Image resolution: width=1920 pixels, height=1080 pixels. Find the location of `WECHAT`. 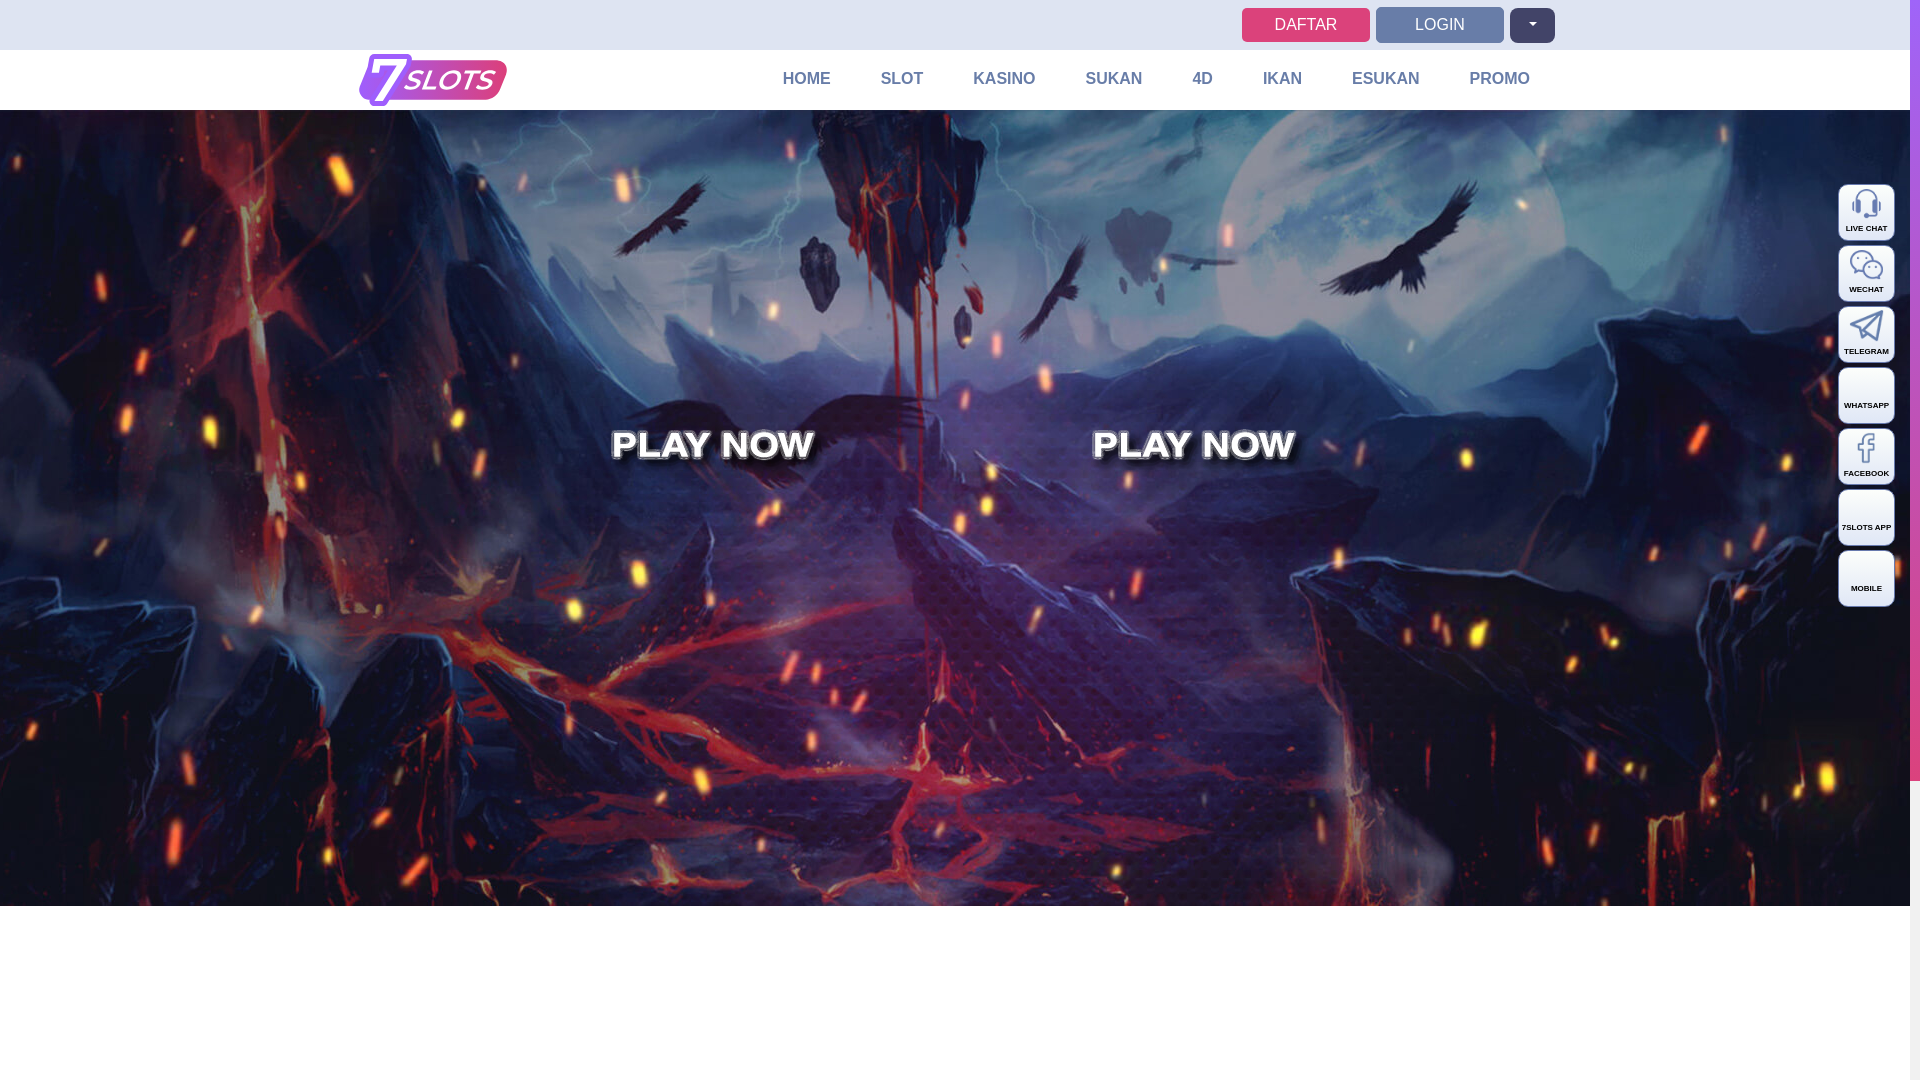

WECHAT is located at coordinates (1866, 274).